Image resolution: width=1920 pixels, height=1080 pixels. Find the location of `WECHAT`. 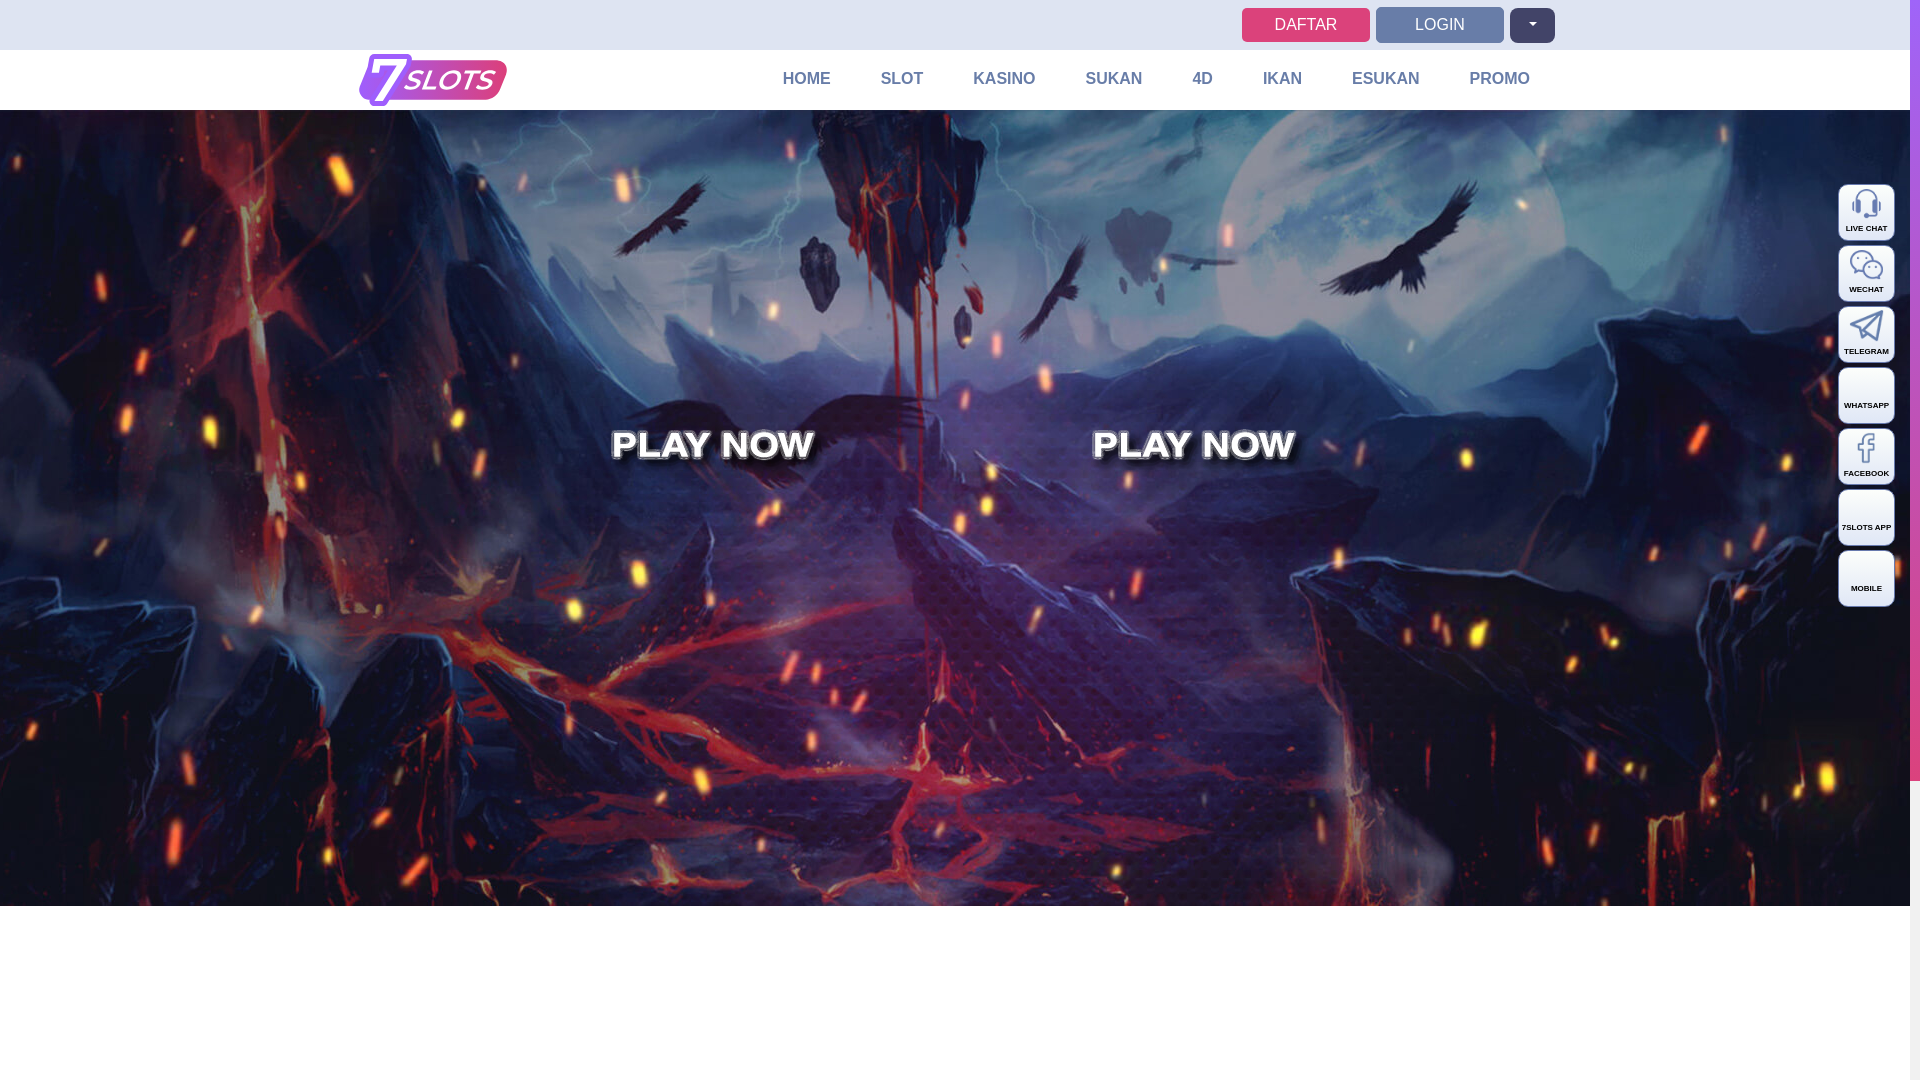

WECHAT is located at coordinates (1866, 274).